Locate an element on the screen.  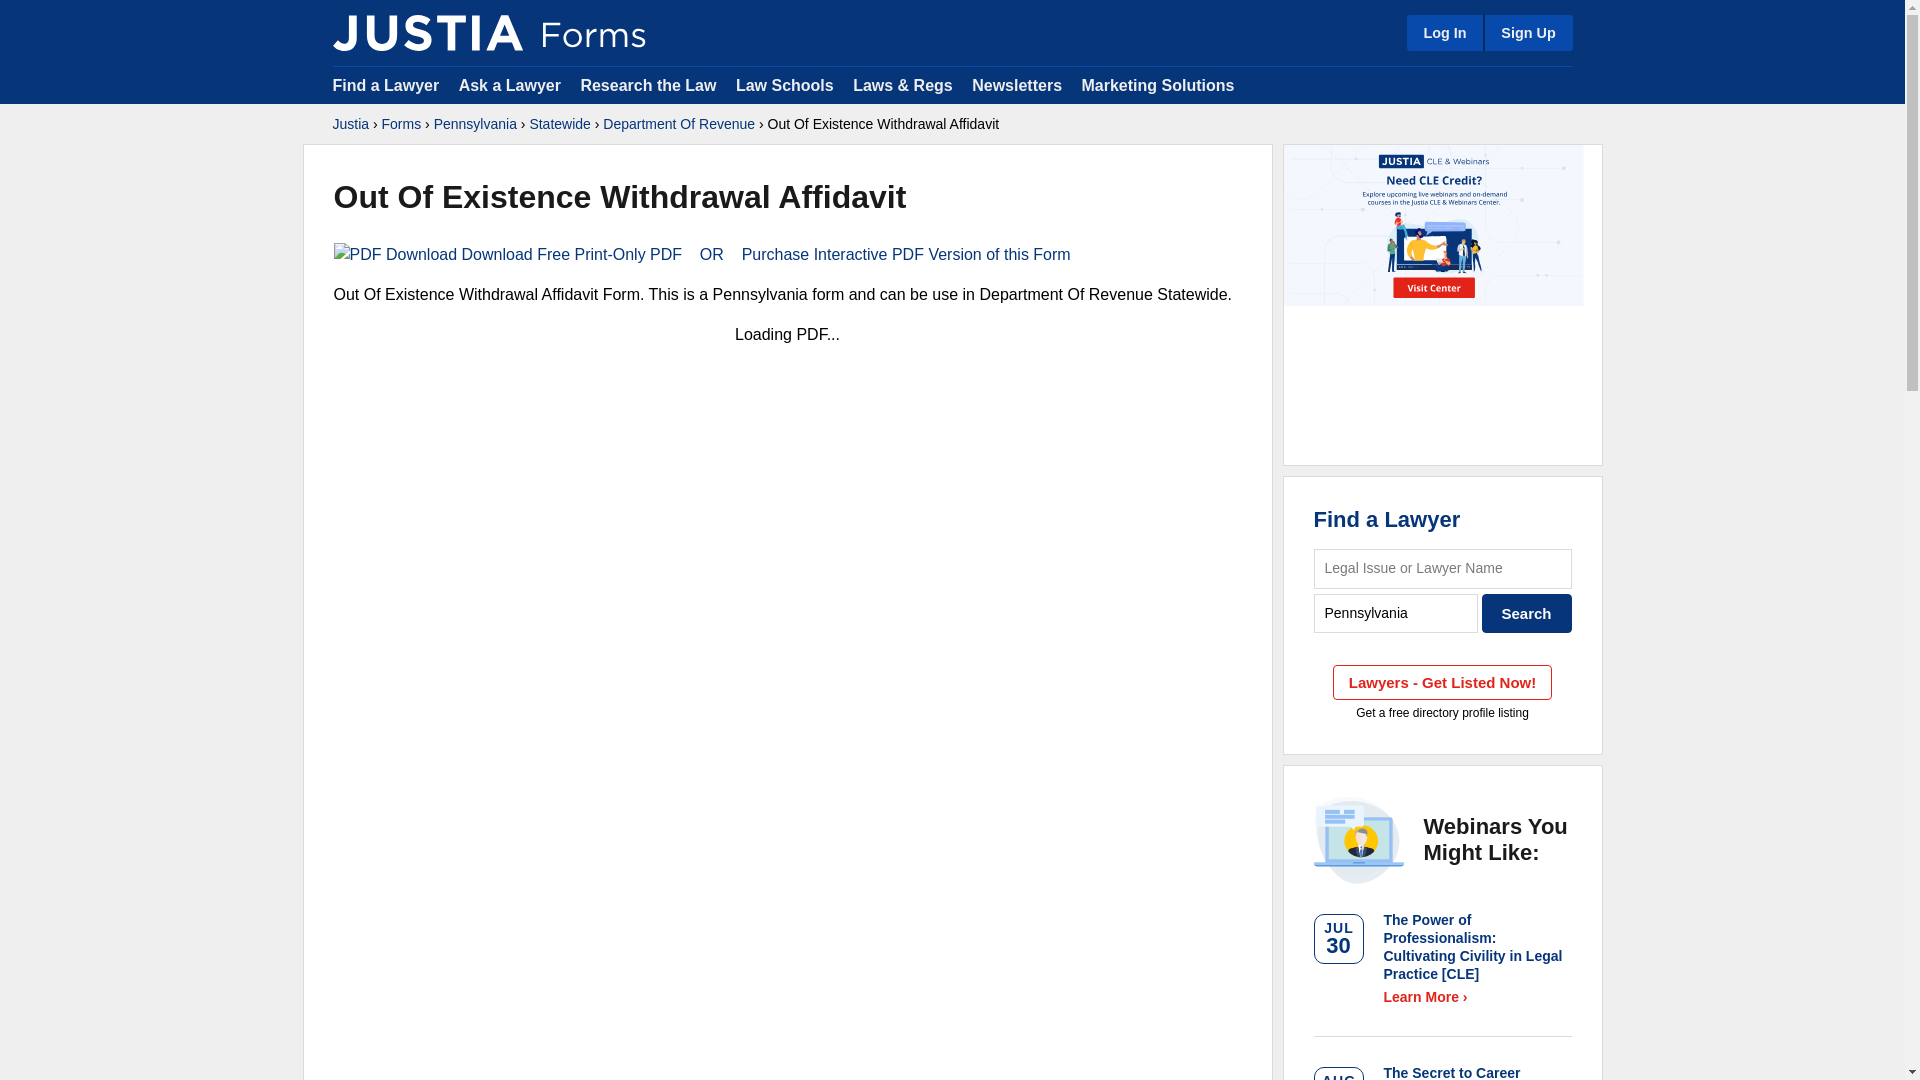
Search is located at coordinates (1527, 613).